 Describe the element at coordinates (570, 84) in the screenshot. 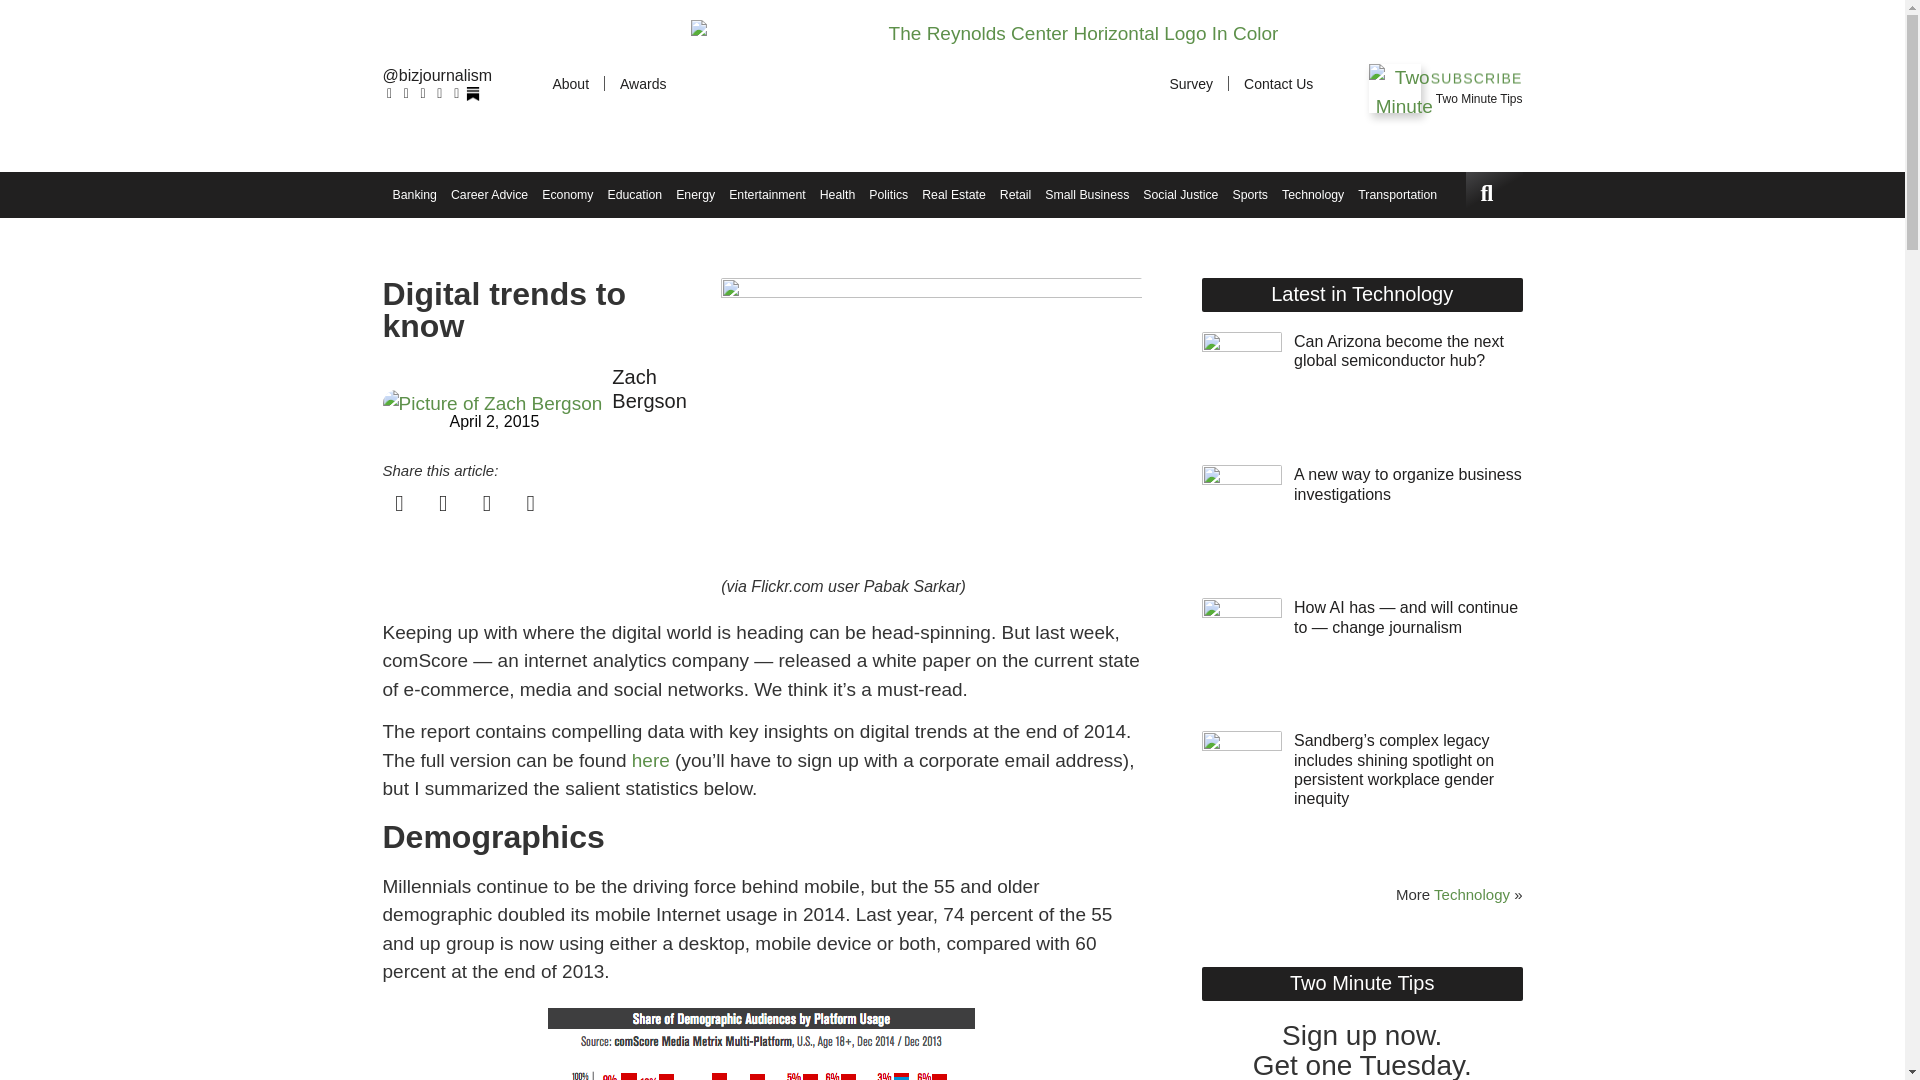

I see `About` at that location.